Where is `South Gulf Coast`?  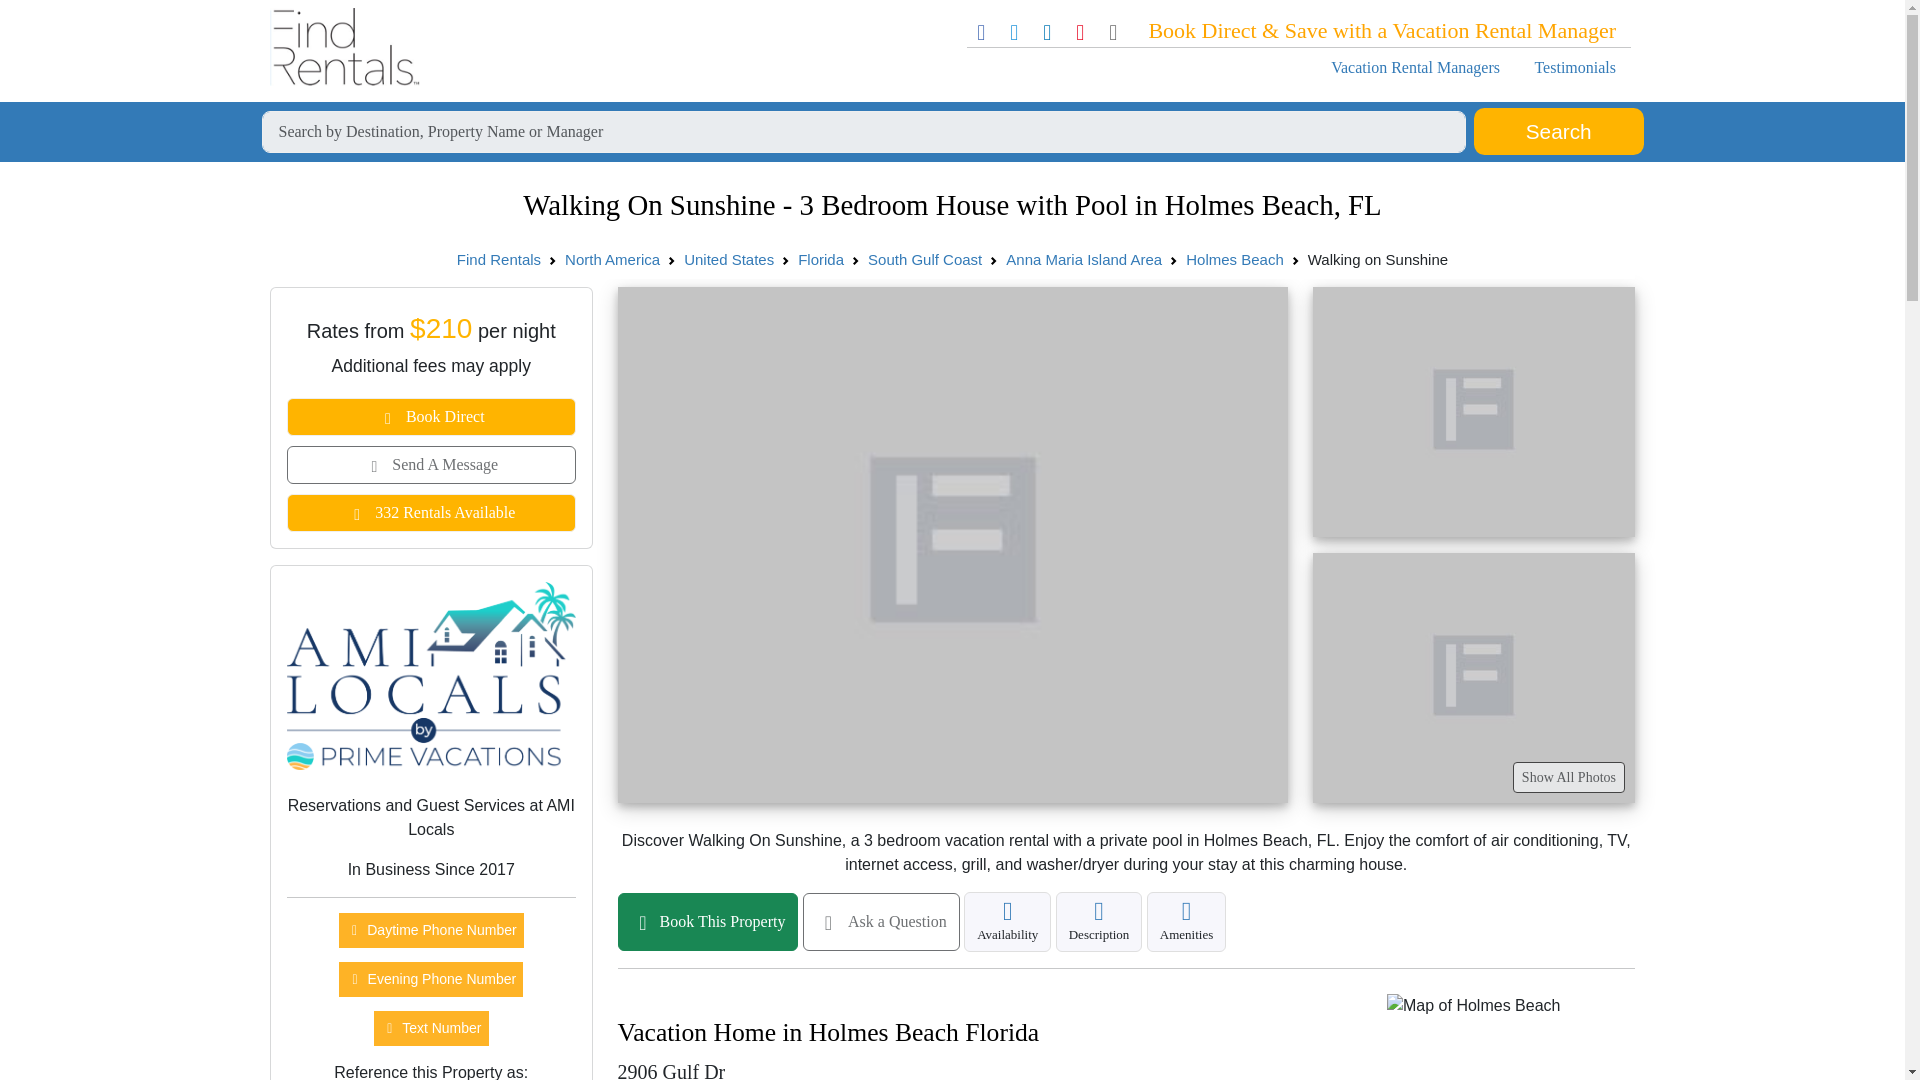 South Gulf Coast is located at coordinates (924, 258).